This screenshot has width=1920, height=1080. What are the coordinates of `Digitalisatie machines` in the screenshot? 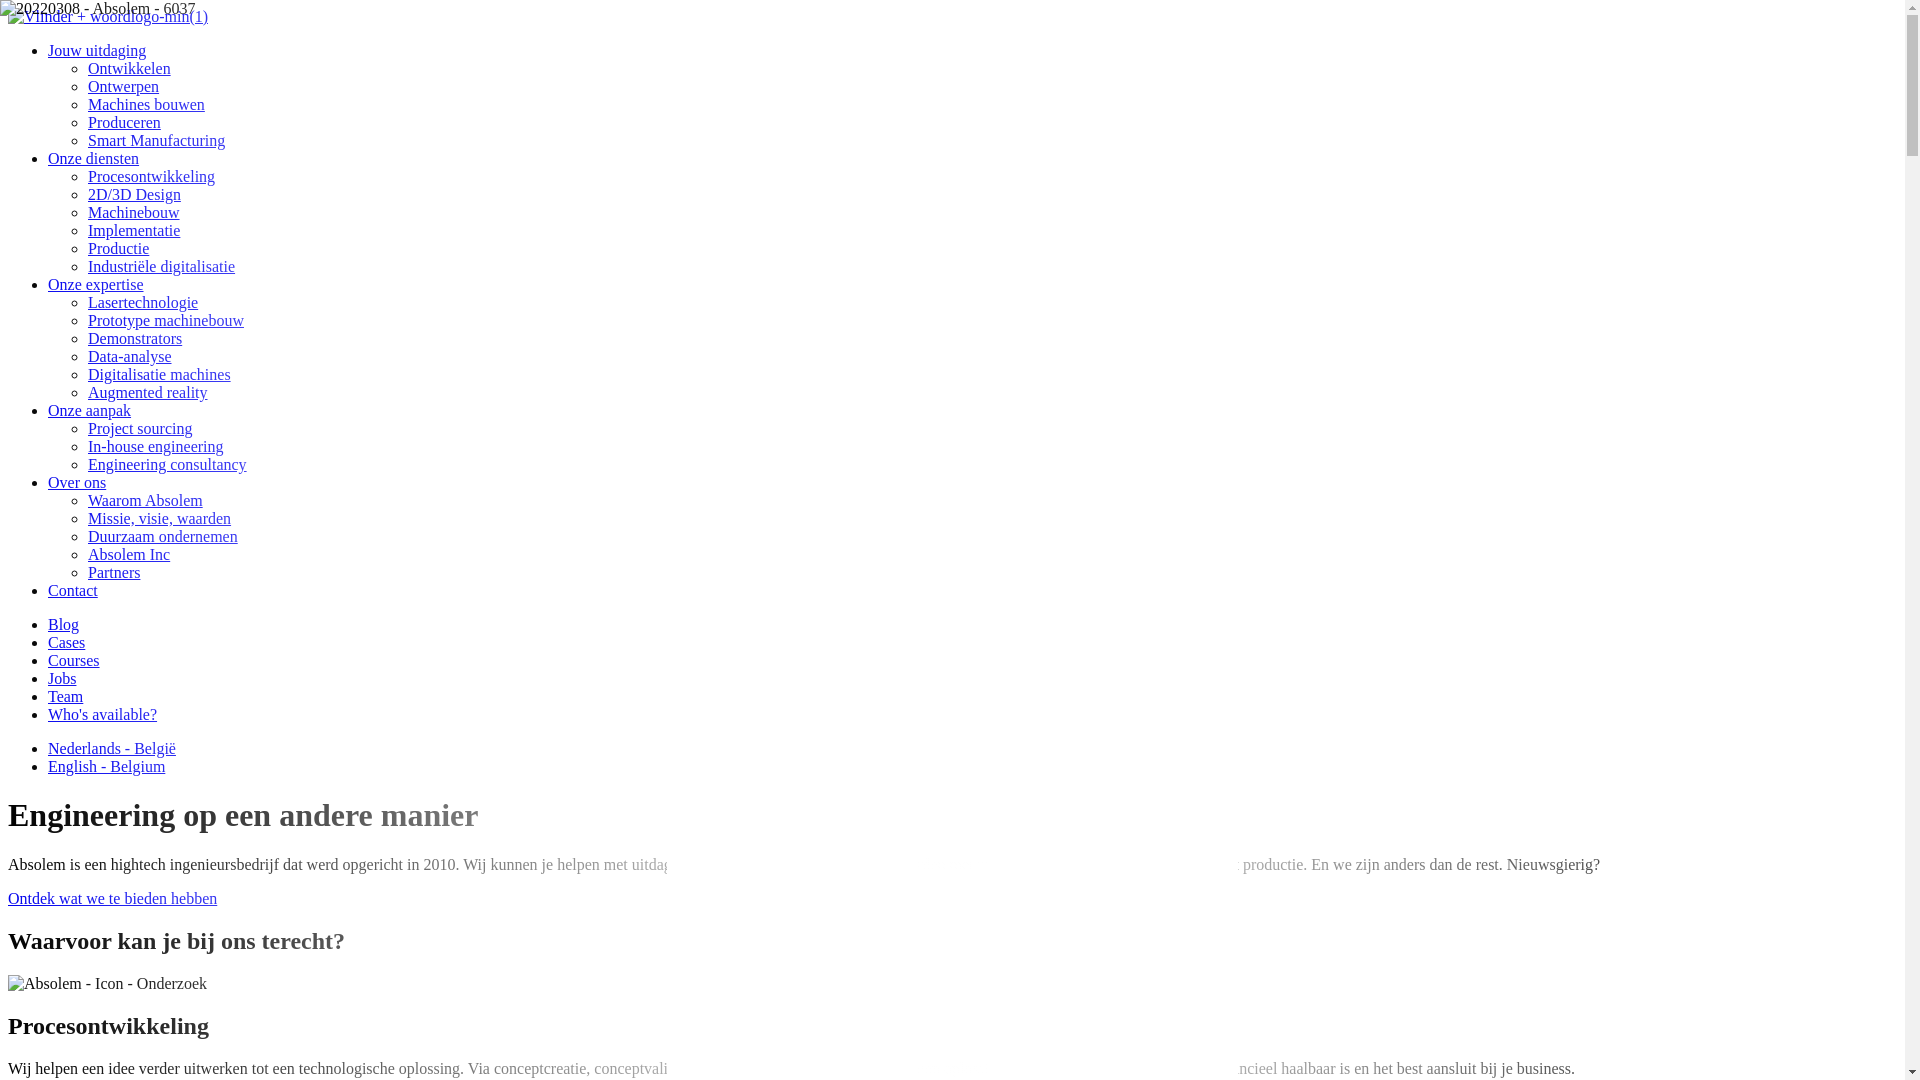 It's located at (160, 374).